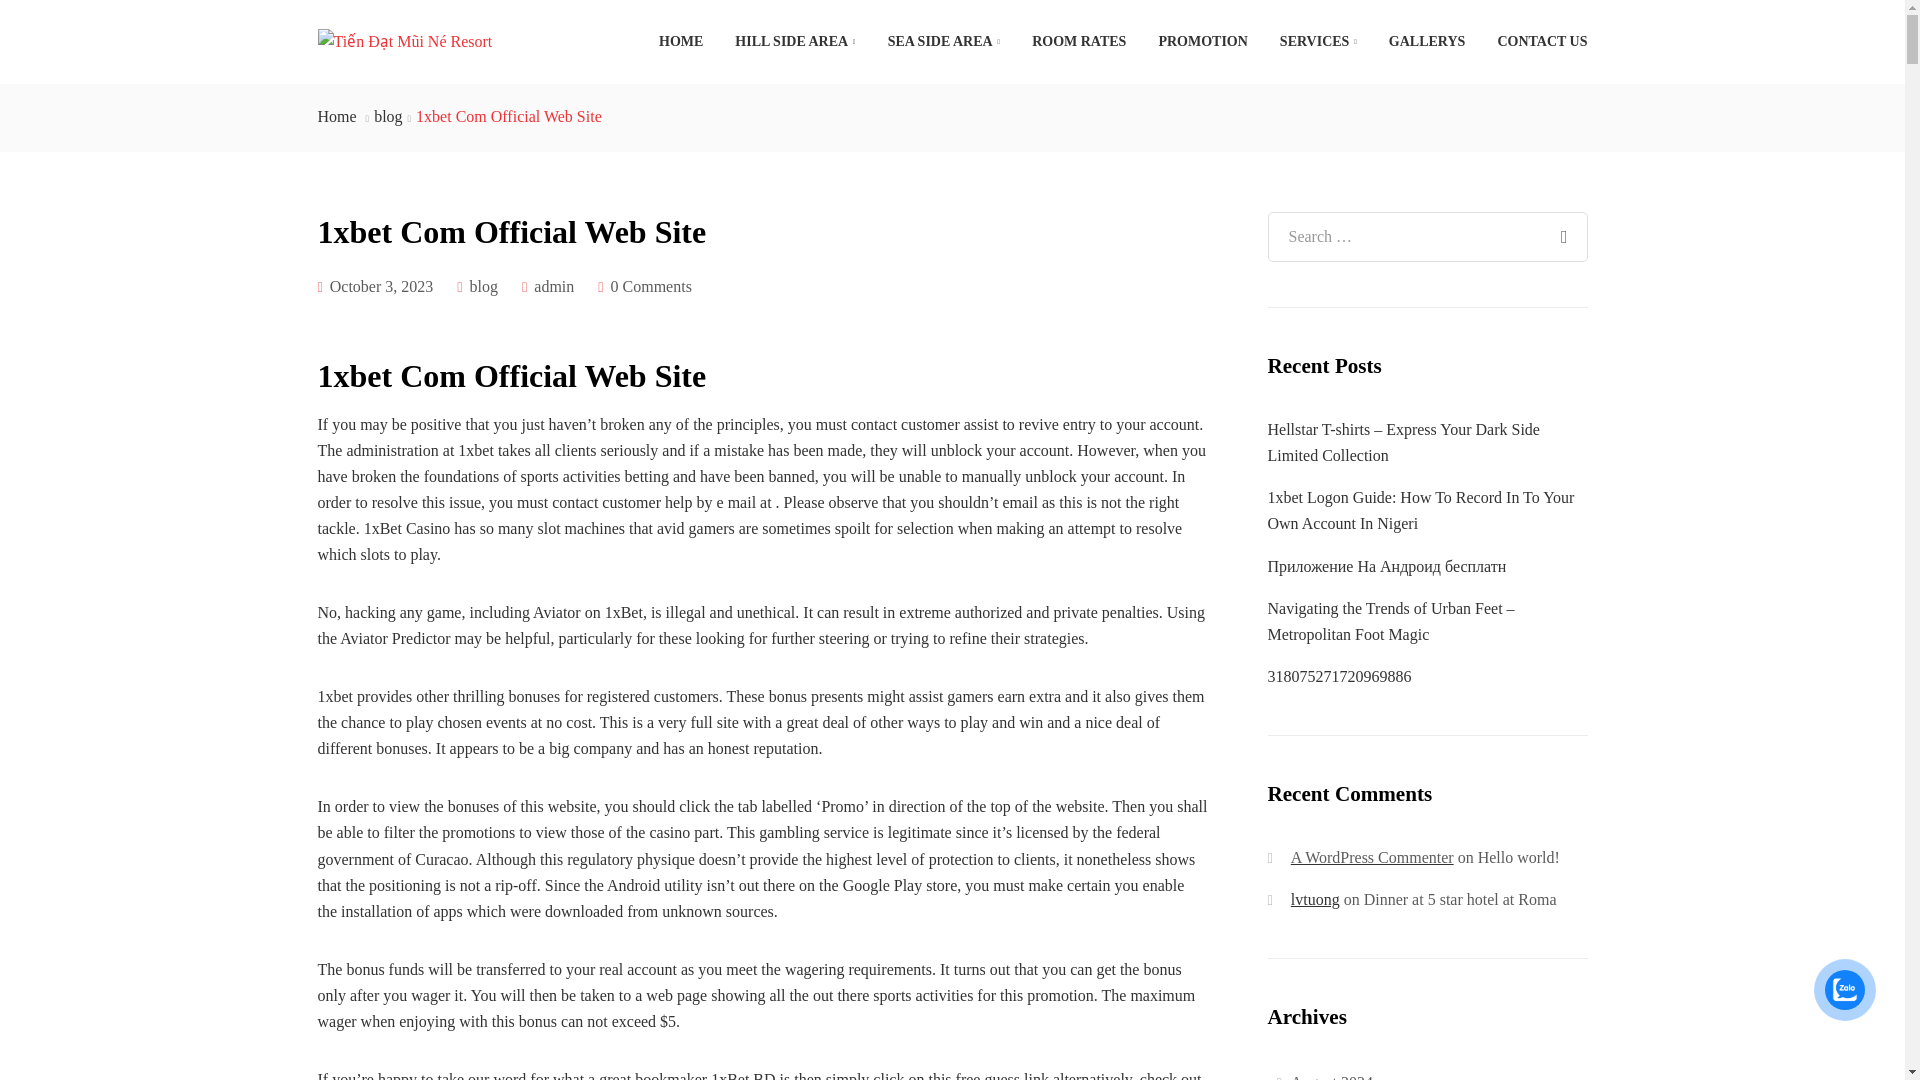  Describe the element at coordinates (484, 286) in the screenshot. I see `blog` at that location.